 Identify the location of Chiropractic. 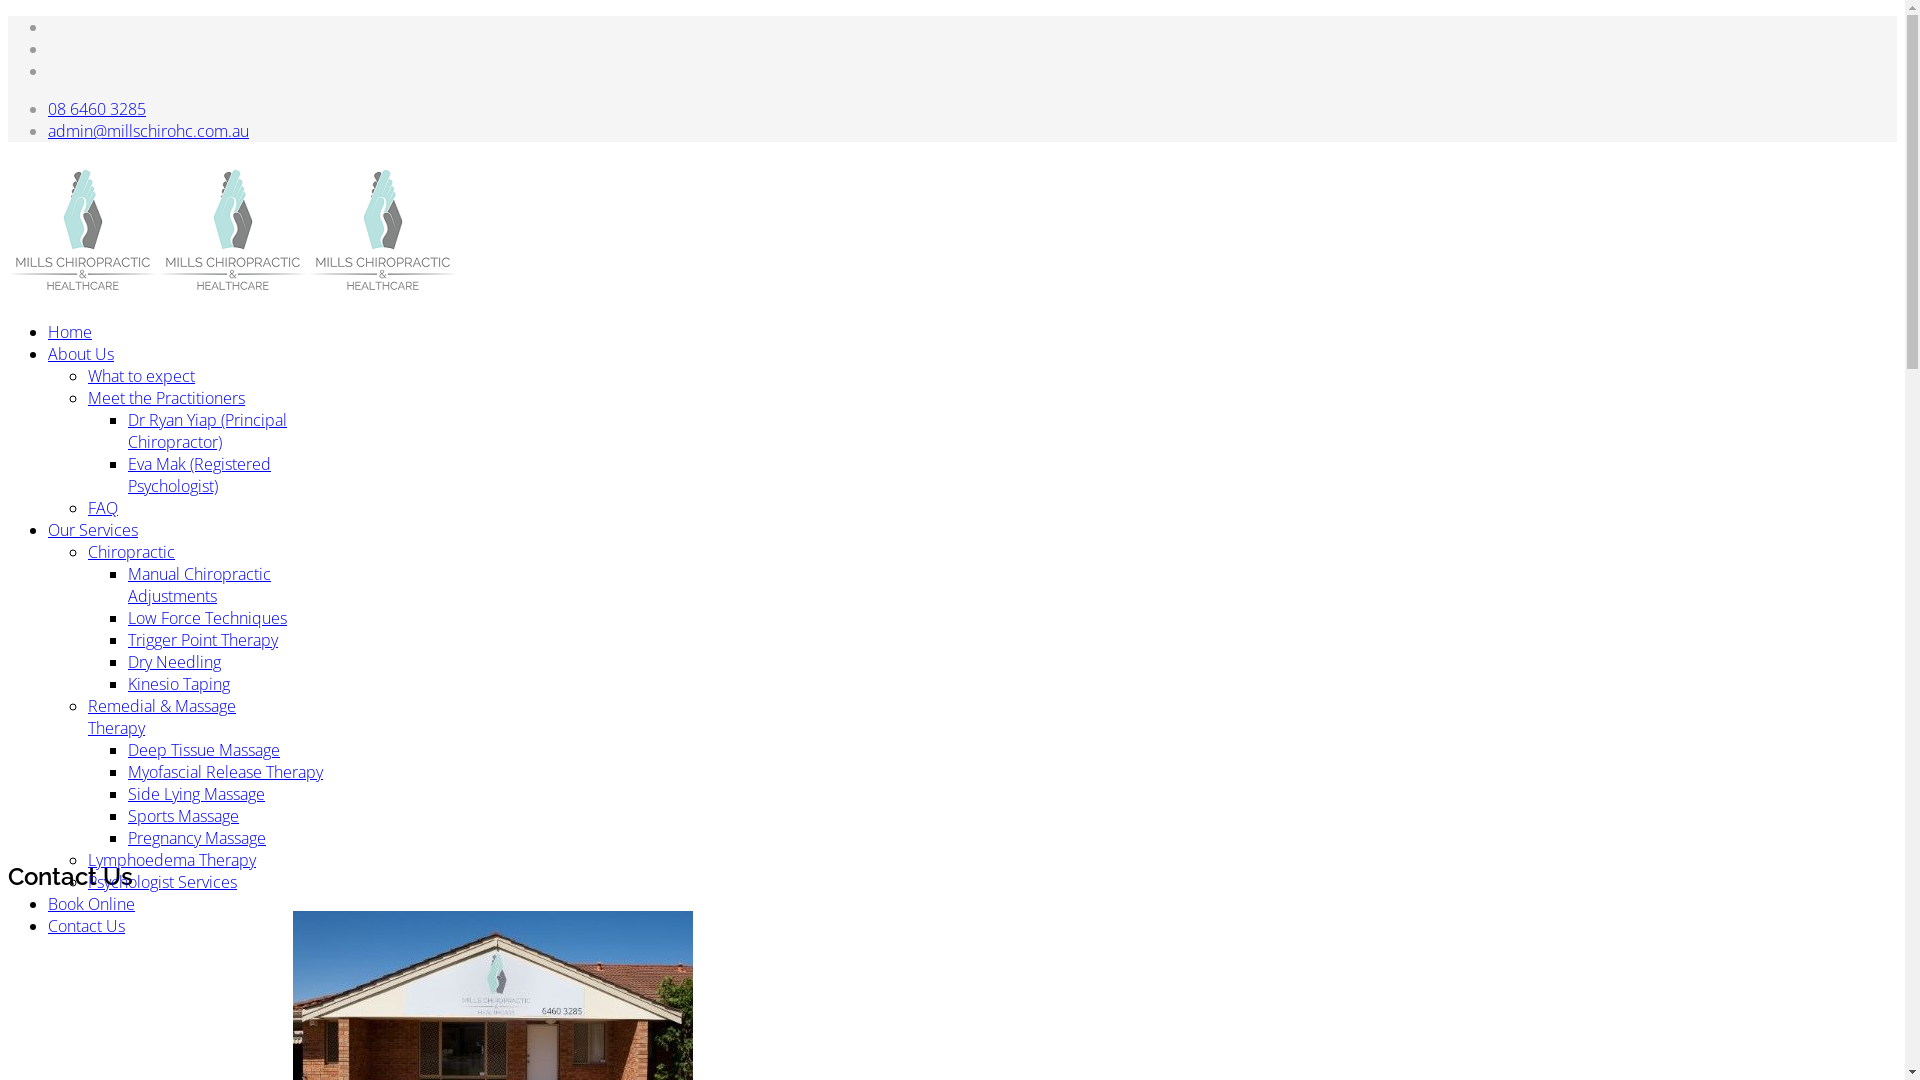
(132, 552).